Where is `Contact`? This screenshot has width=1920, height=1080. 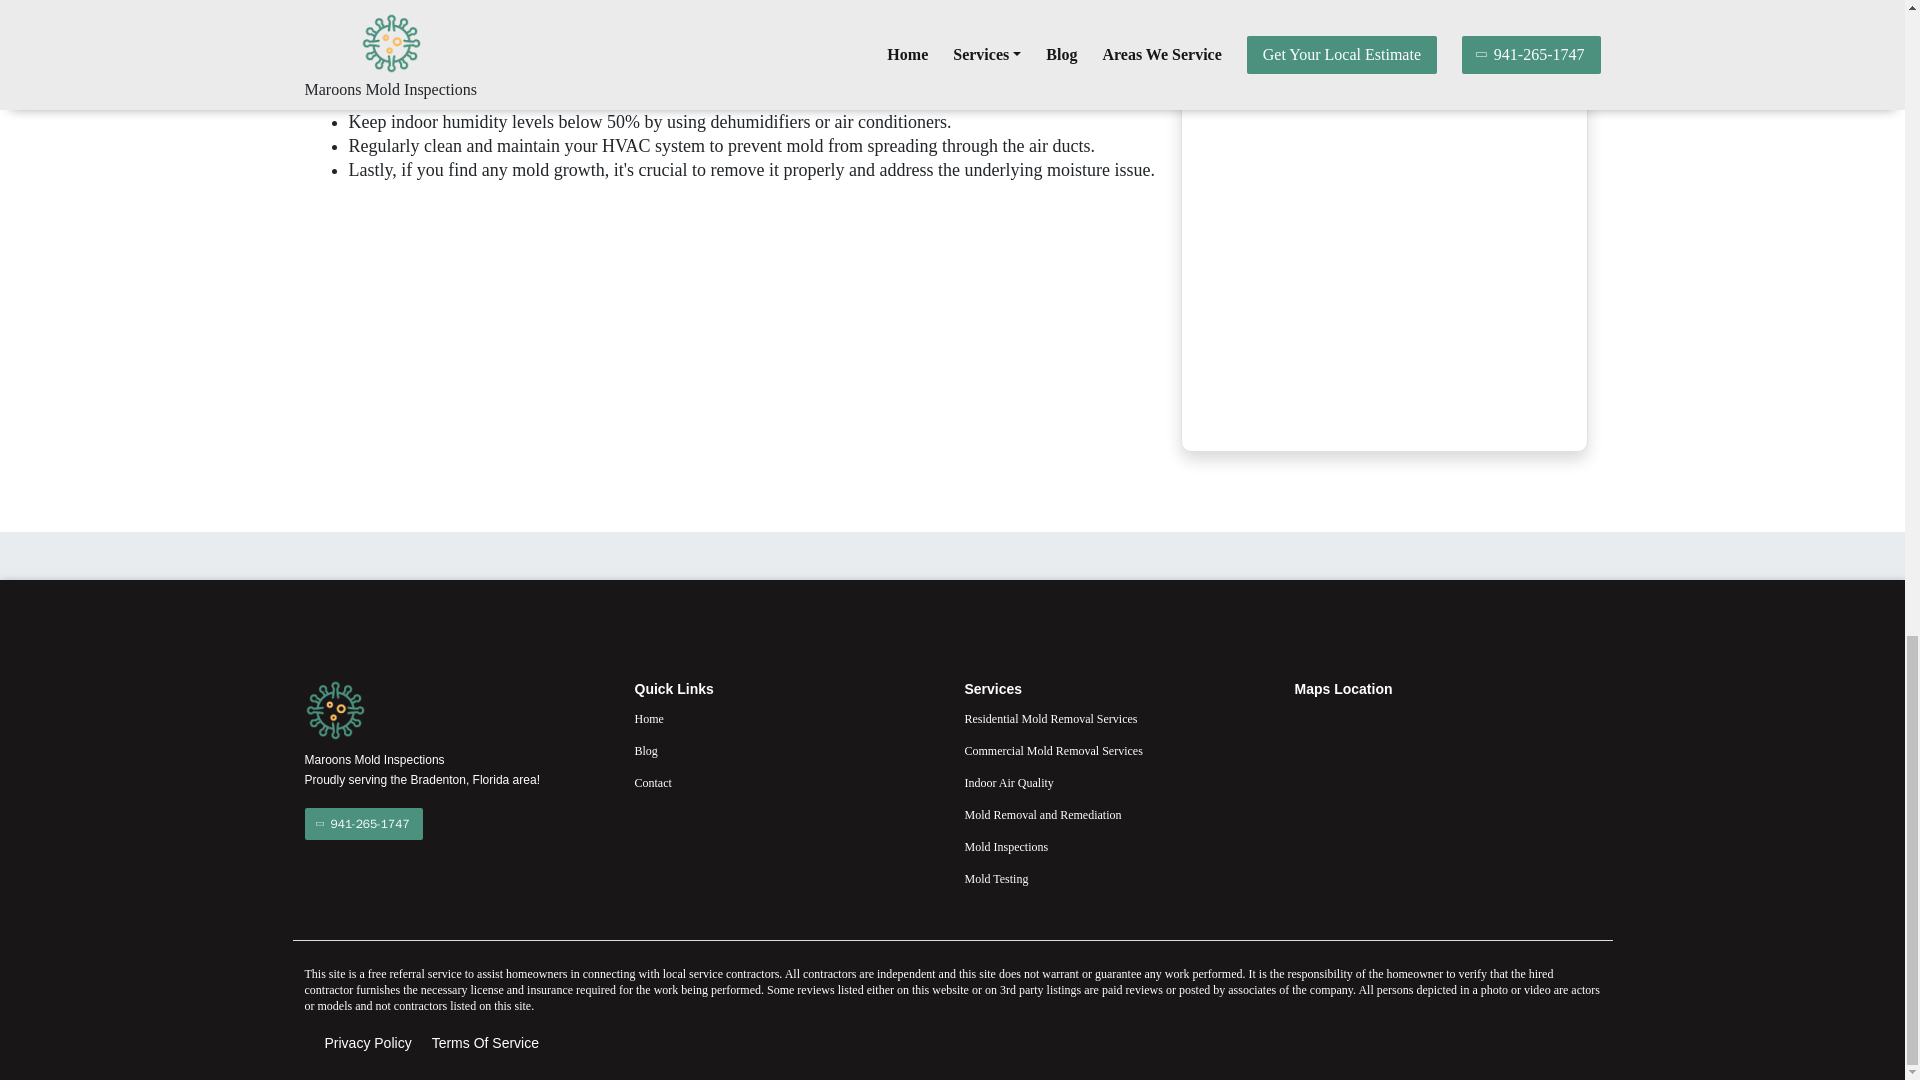
Contact is located at coordinates (786, 782).